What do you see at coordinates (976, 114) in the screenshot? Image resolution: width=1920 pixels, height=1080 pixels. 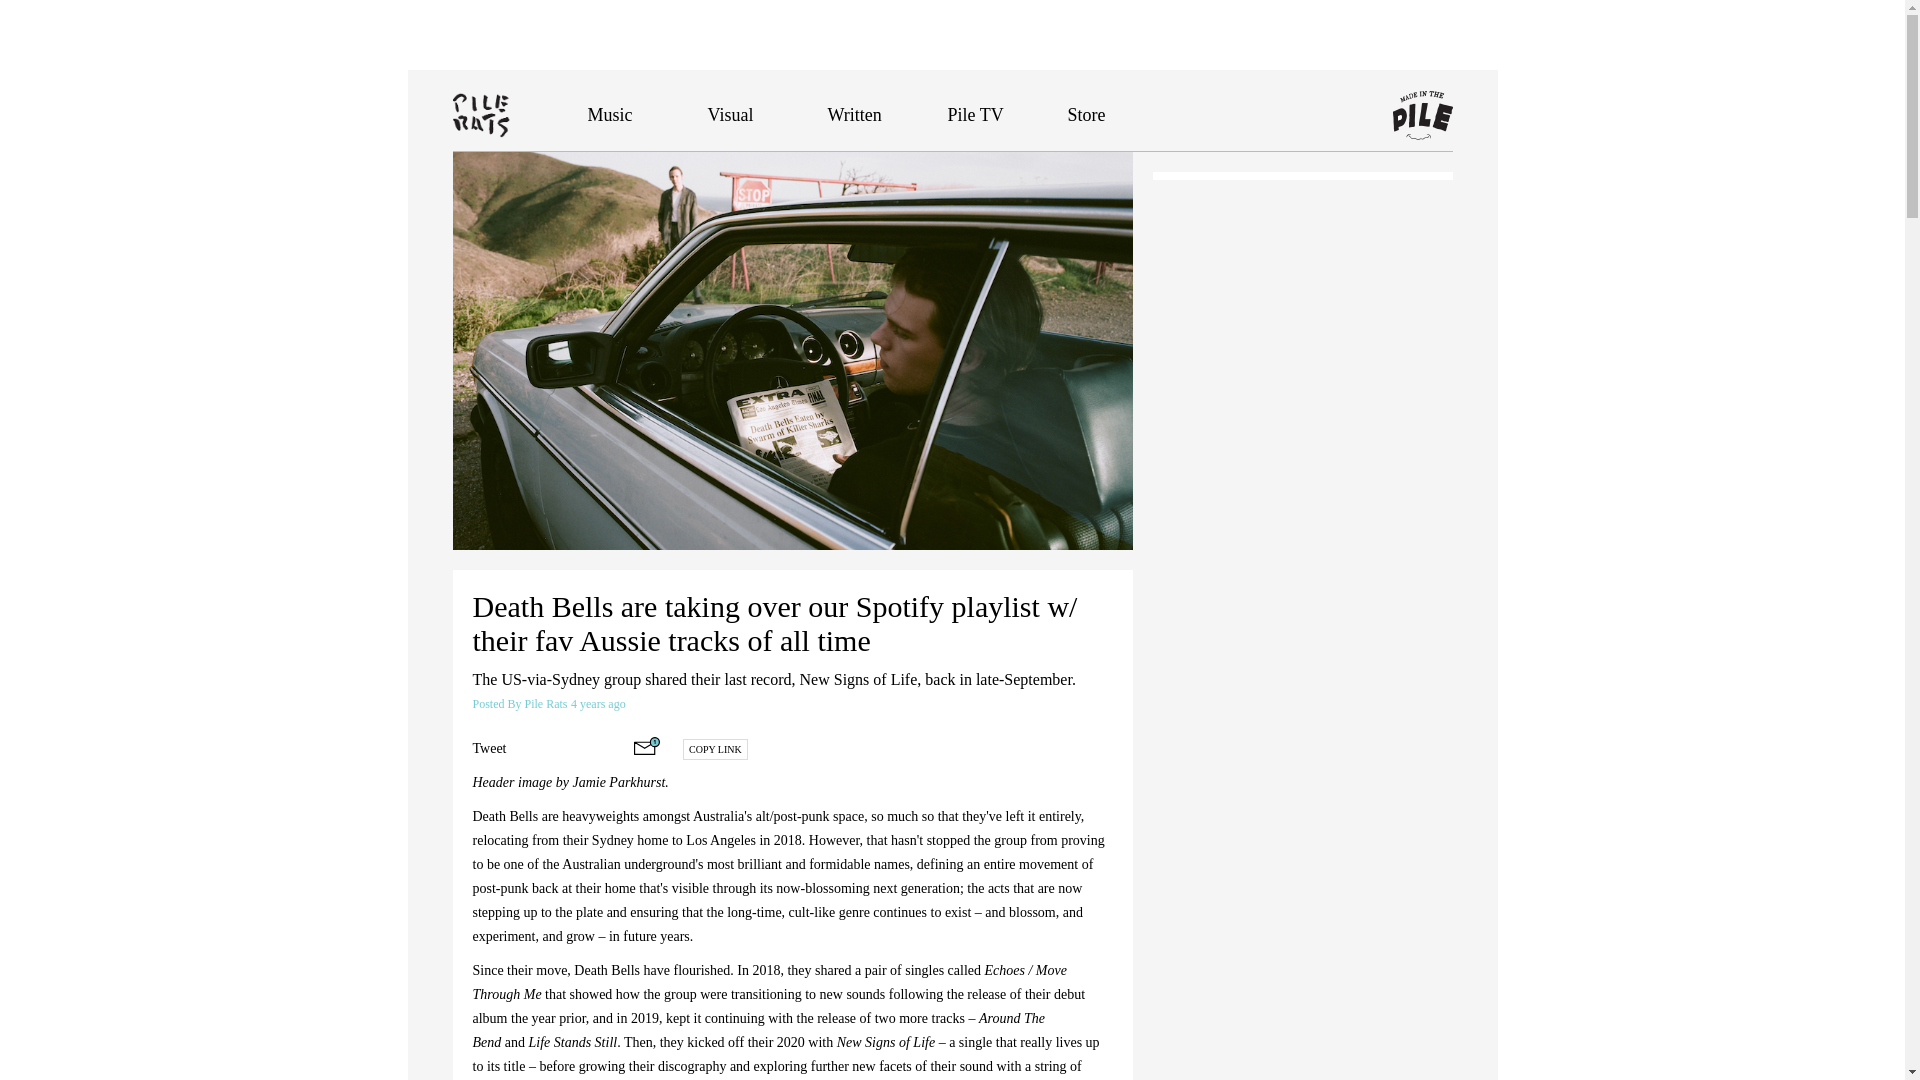 I see `Pile TV` at bounding box center [976, 114].